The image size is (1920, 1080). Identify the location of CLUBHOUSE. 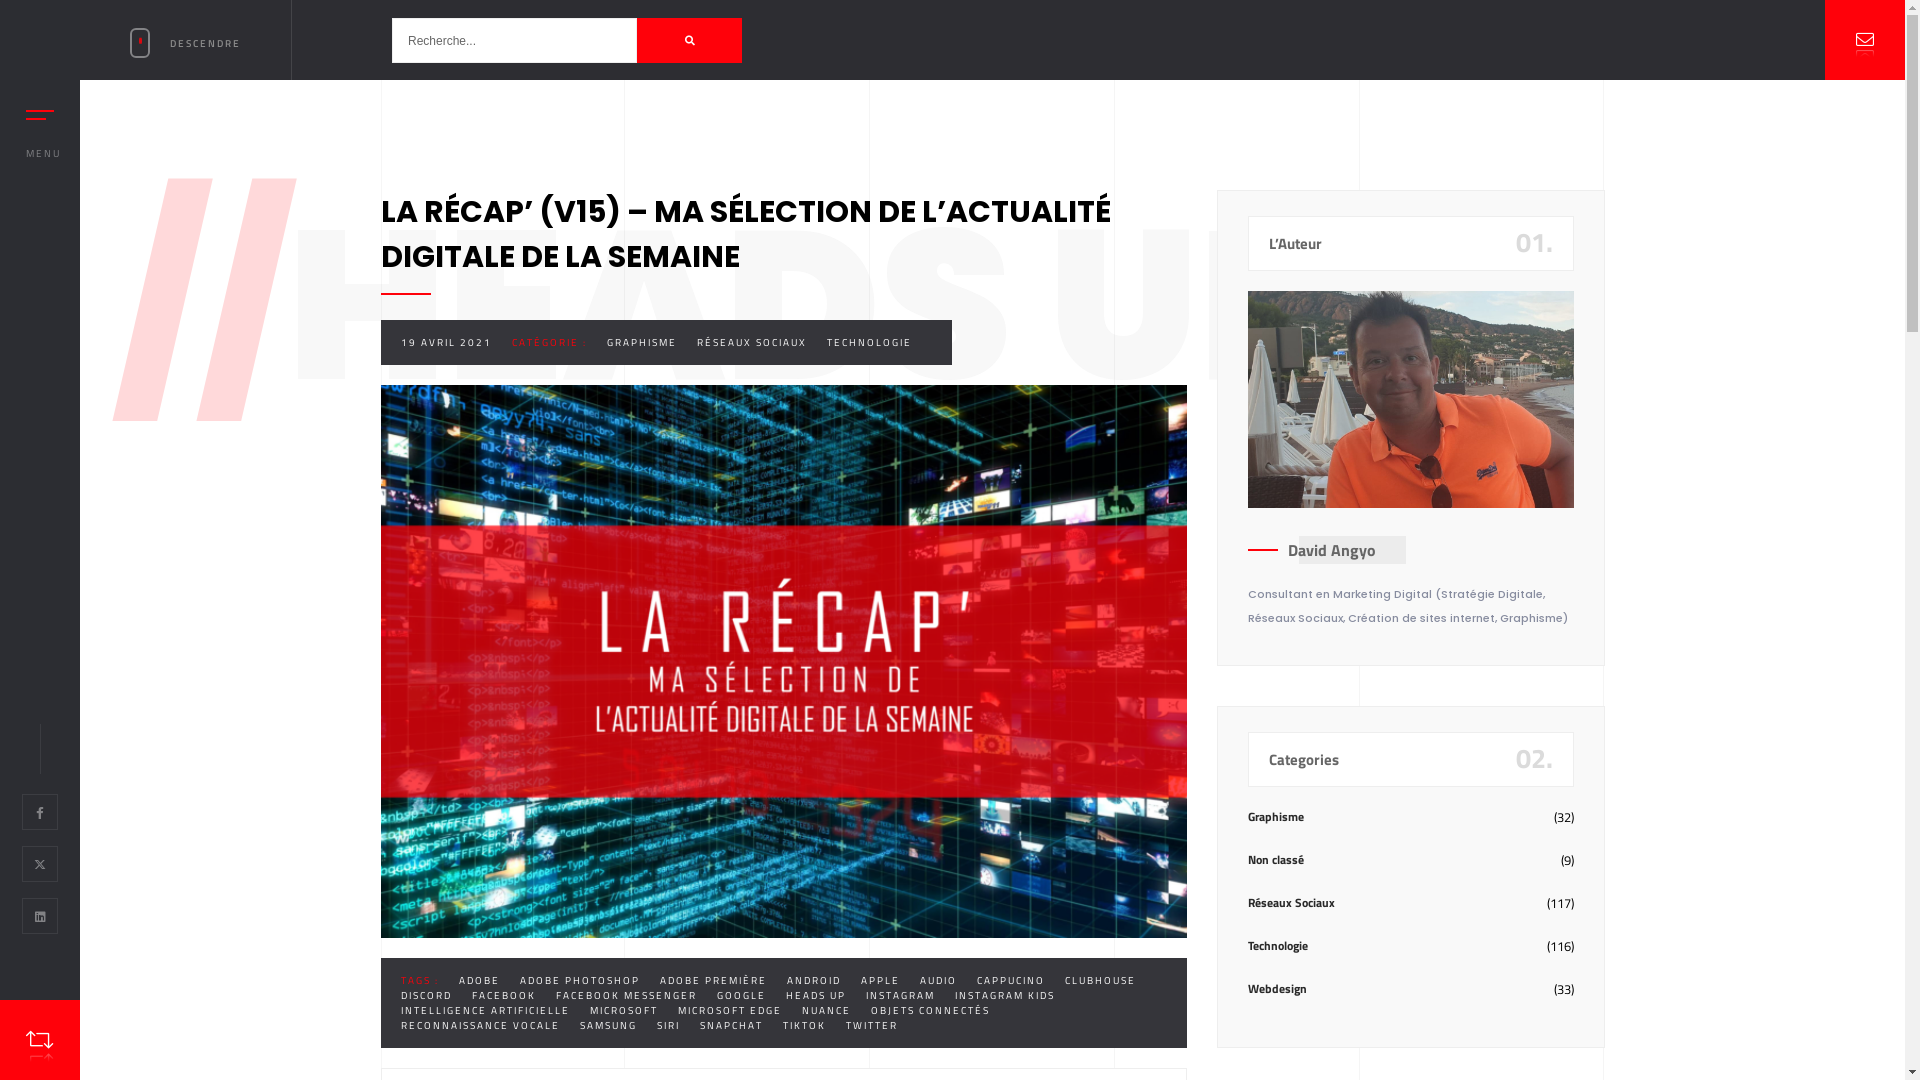
(1100, 980).